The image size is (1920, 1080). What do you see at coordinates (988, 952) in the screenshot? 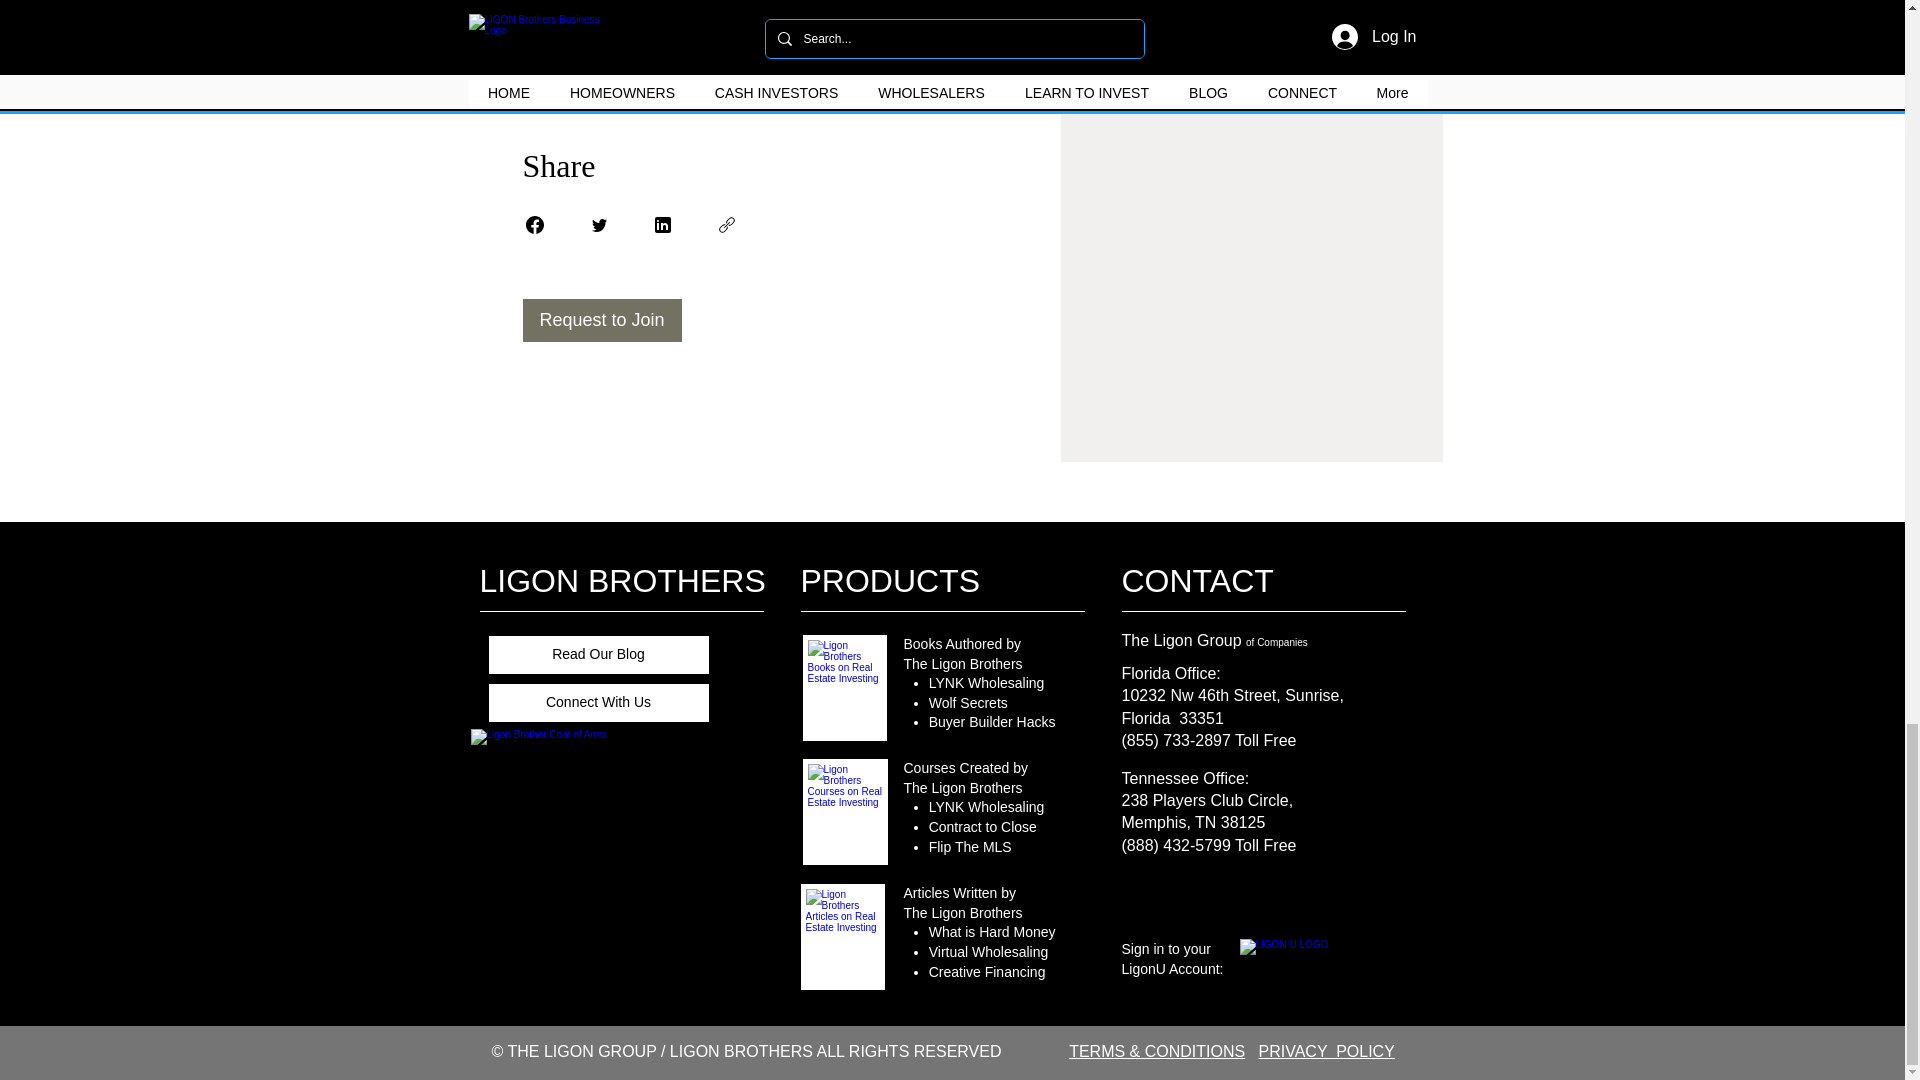
I see `Virtual Wholesaling` at bounding box center [988, 952].